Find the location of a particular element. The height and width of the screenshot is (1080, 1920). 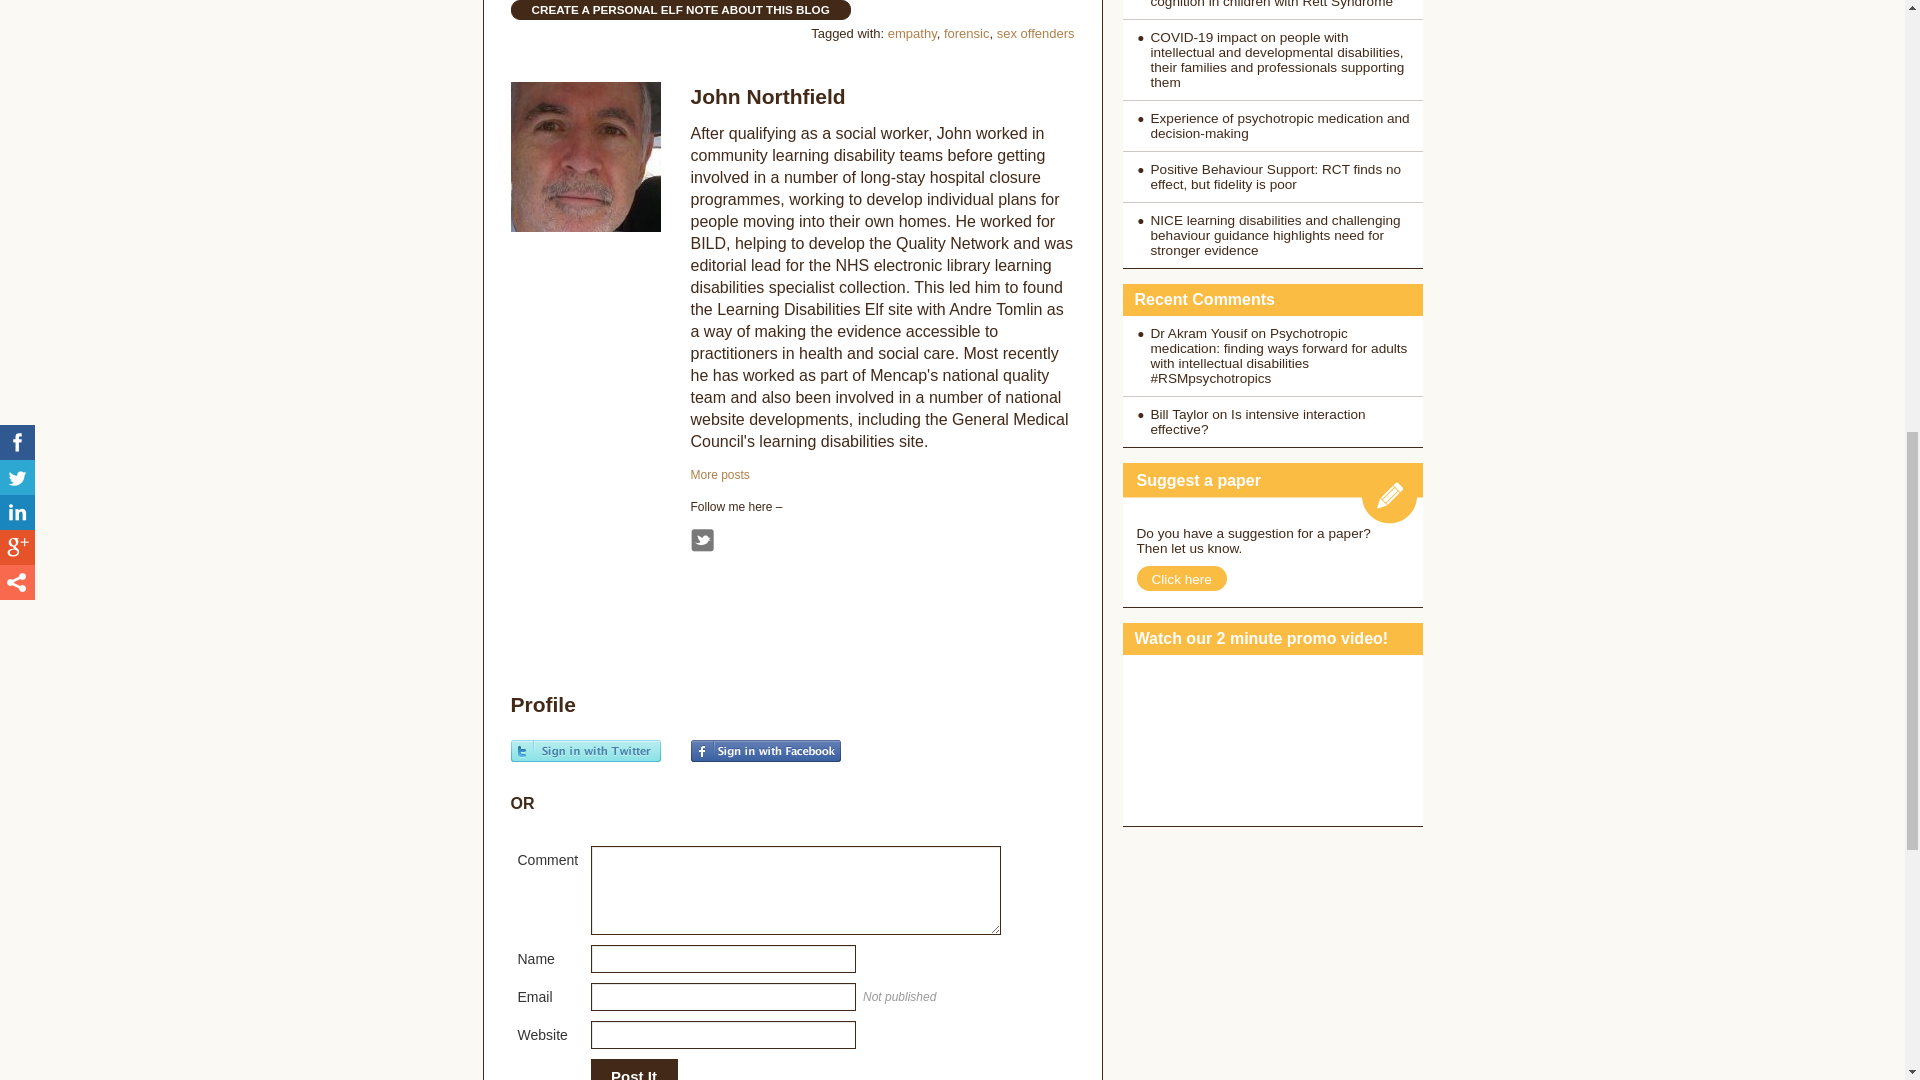

Post It is located at coordinates (633, 1070).